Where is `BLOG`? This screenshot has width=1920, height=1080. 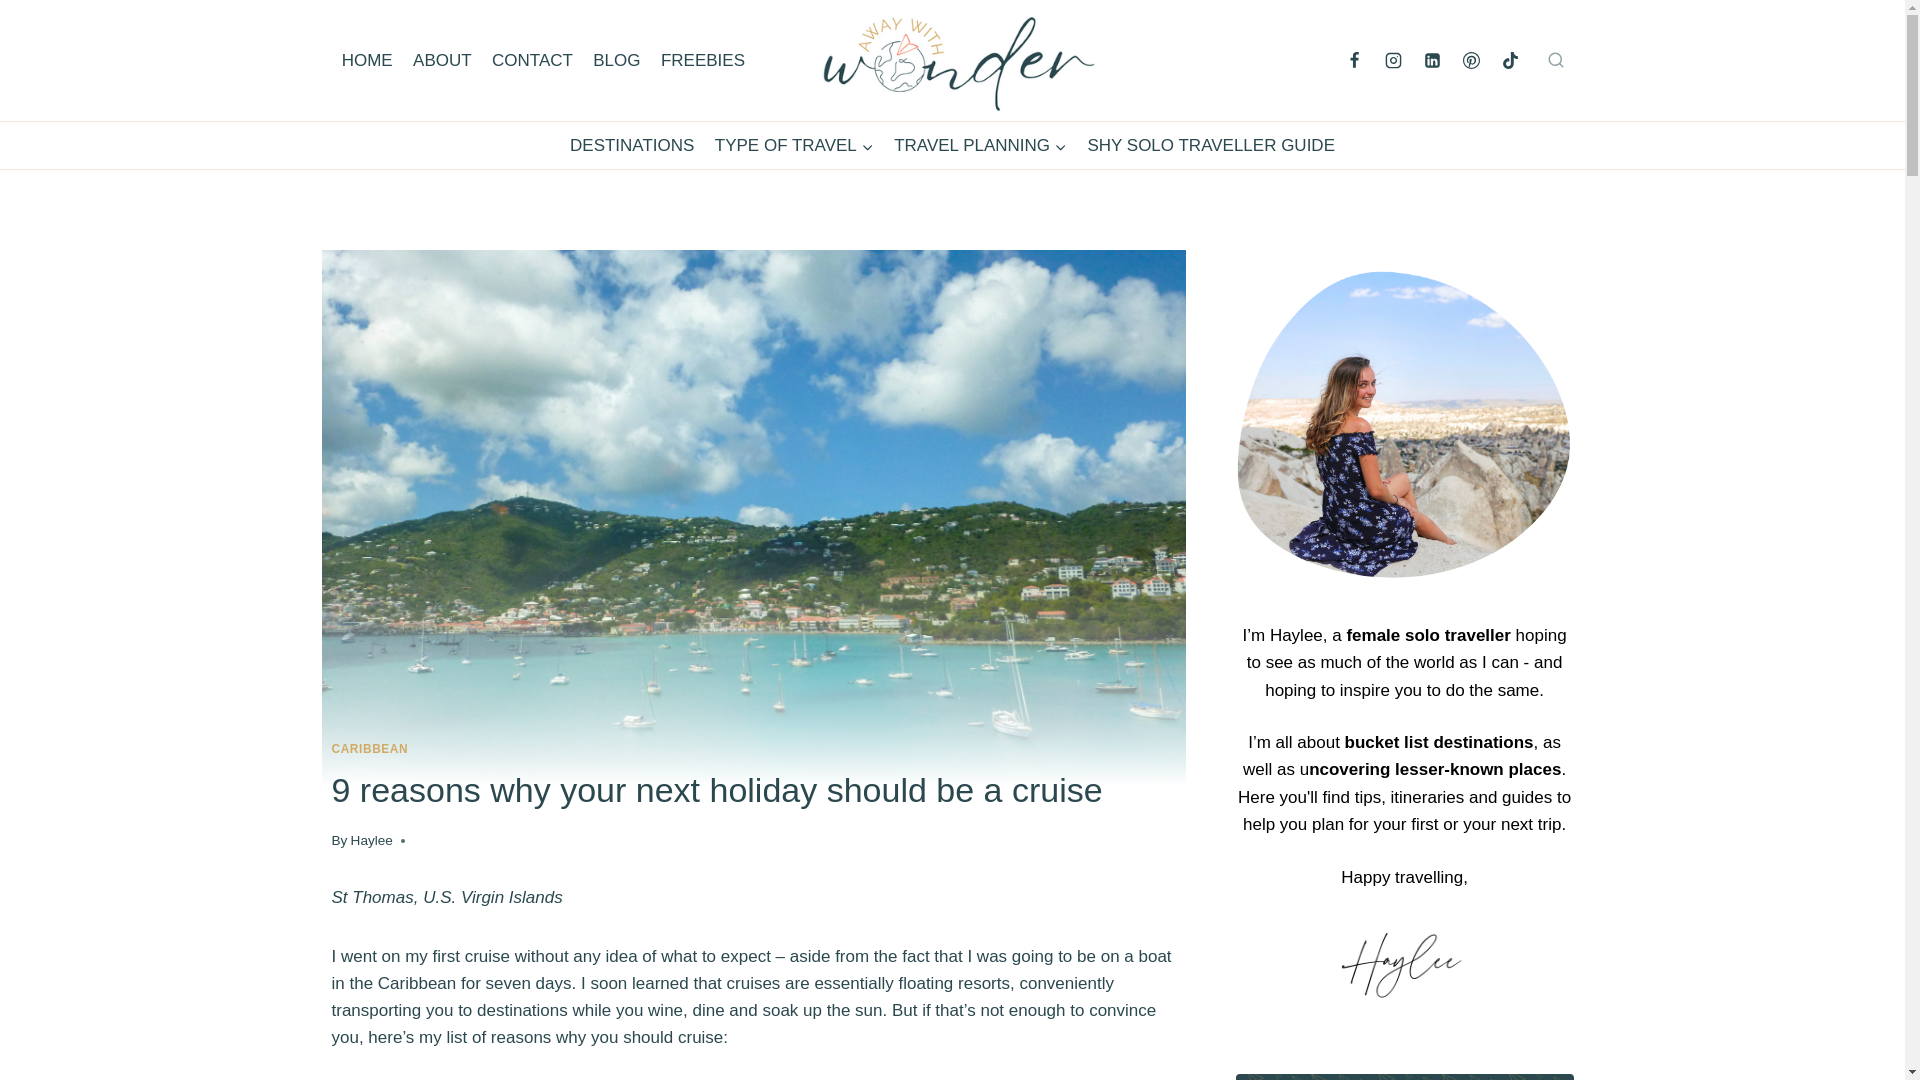 BLOG is located at coordinates (616, 60).